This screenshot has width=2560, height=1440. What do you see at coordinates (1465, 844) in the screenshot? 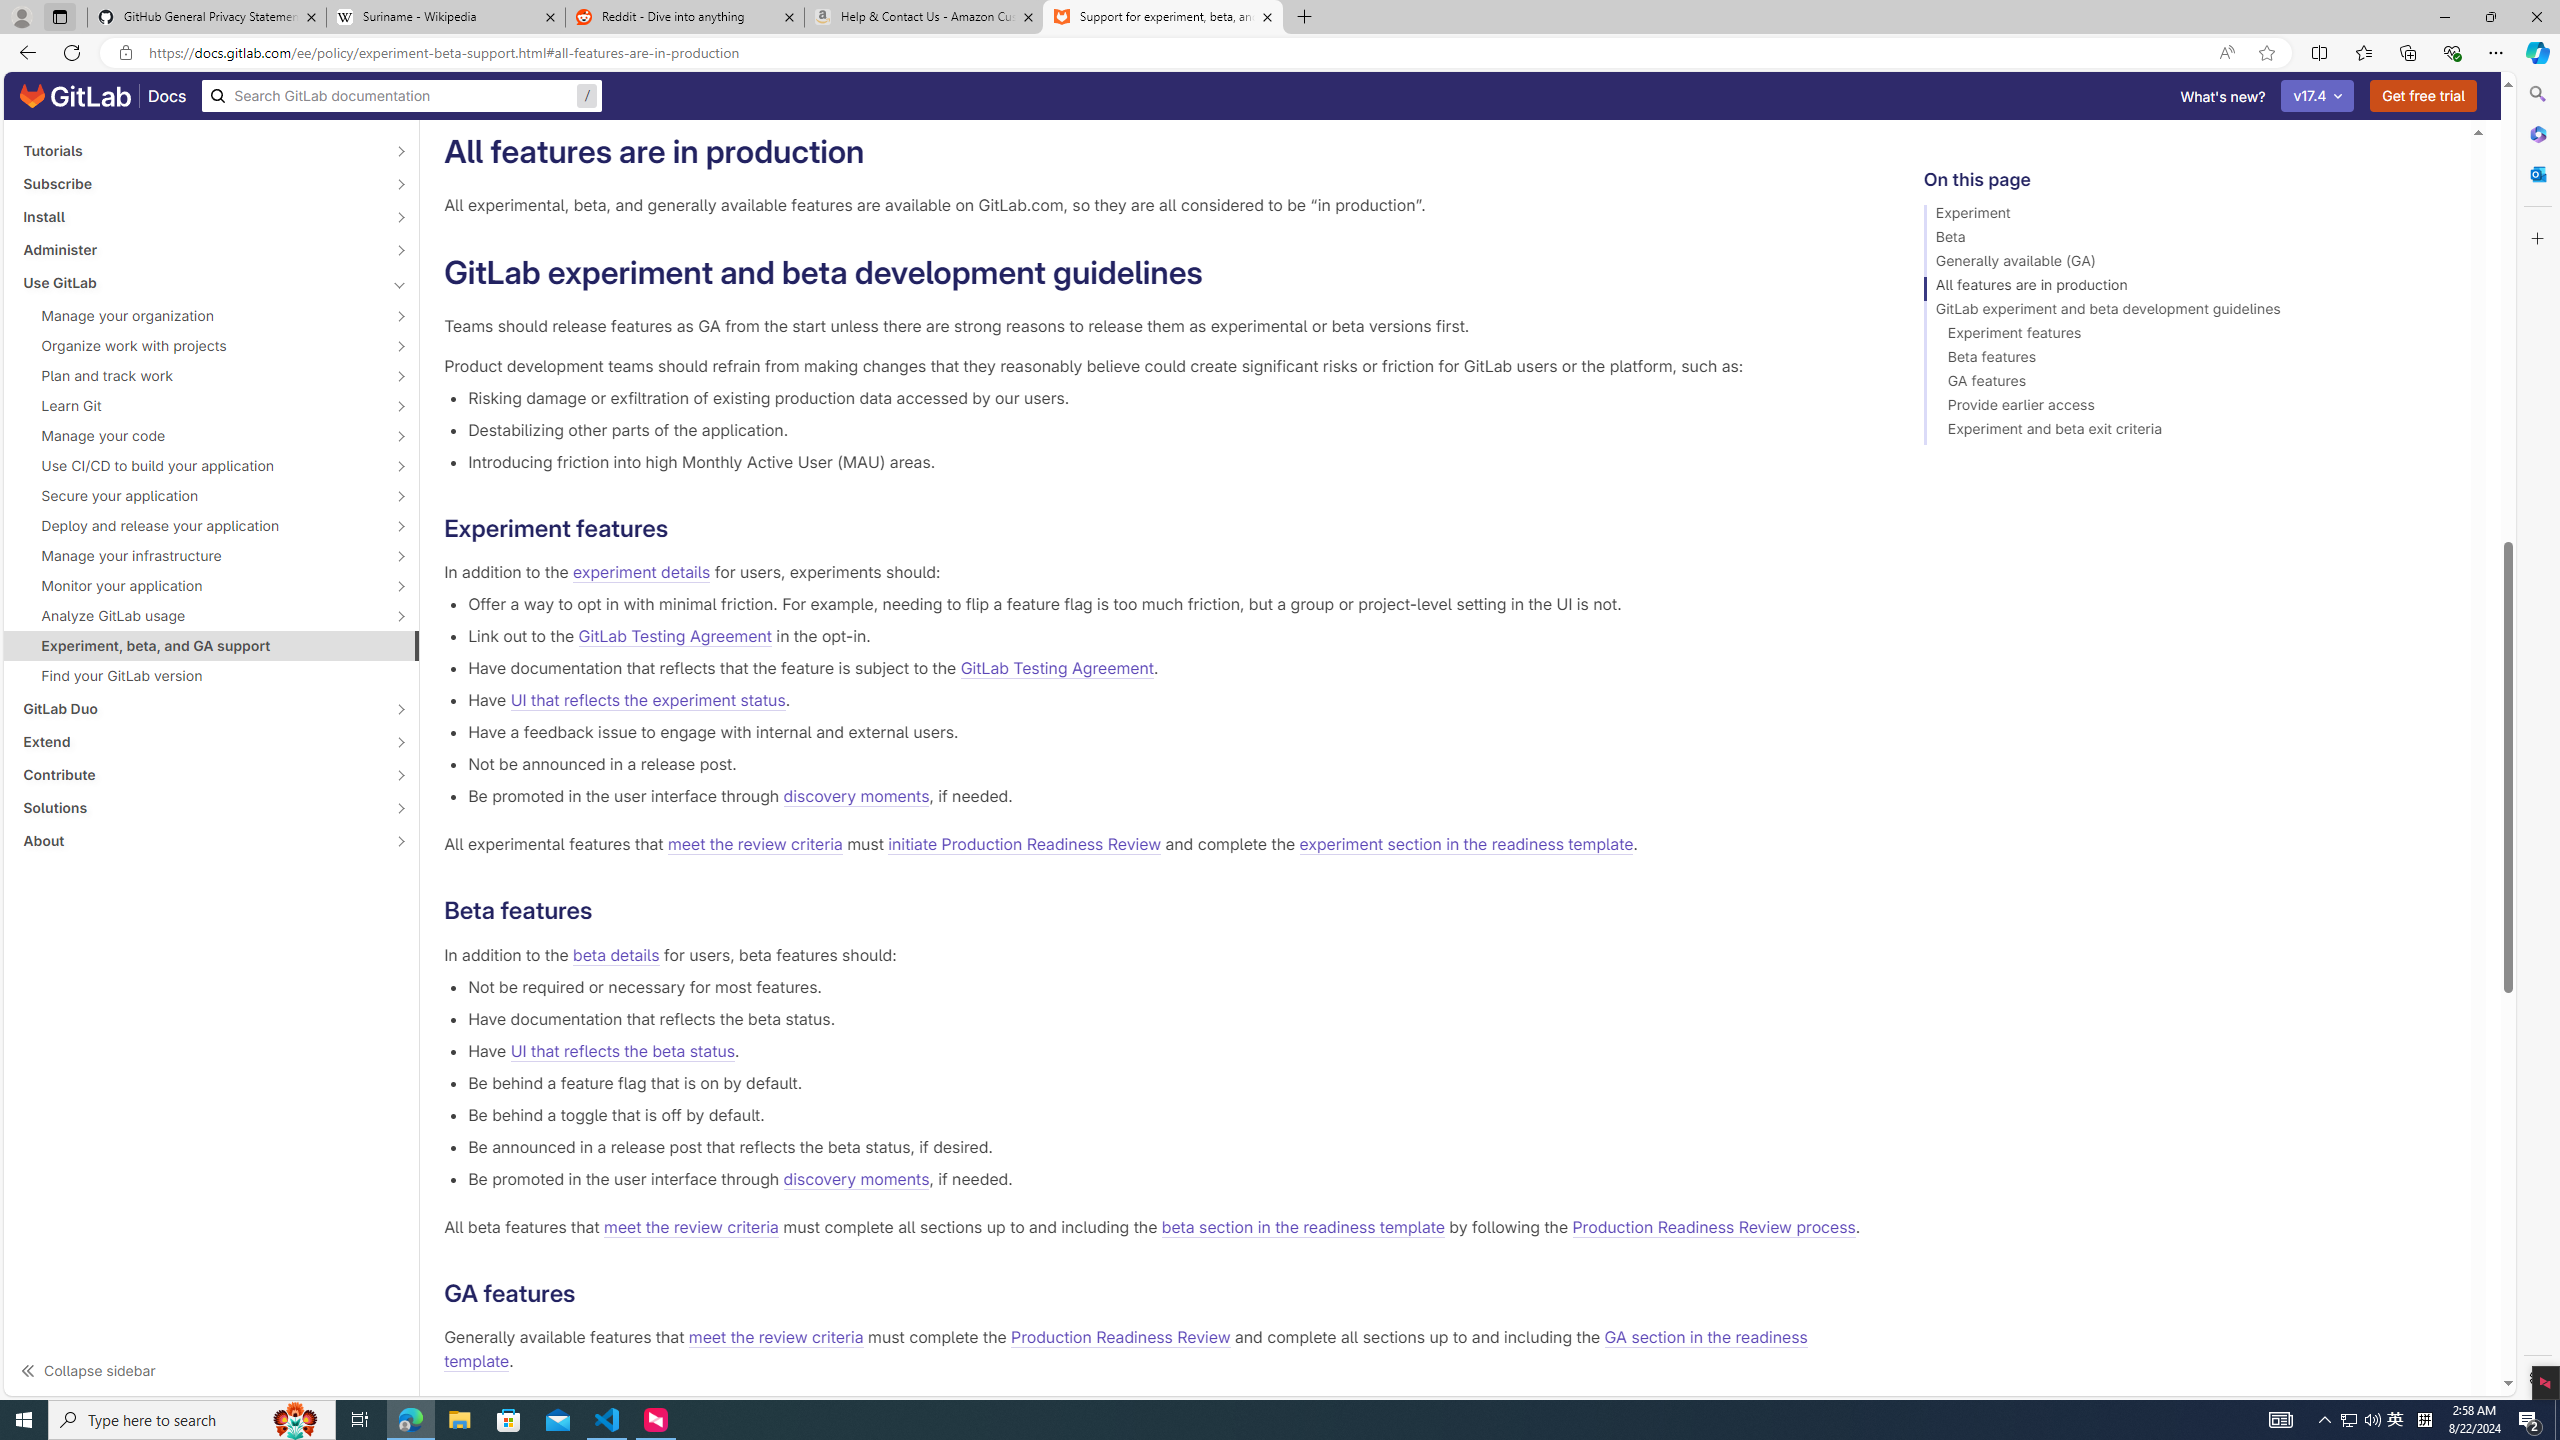
I see `experiment section in the readiness template` at bounding box center [1465, 844].